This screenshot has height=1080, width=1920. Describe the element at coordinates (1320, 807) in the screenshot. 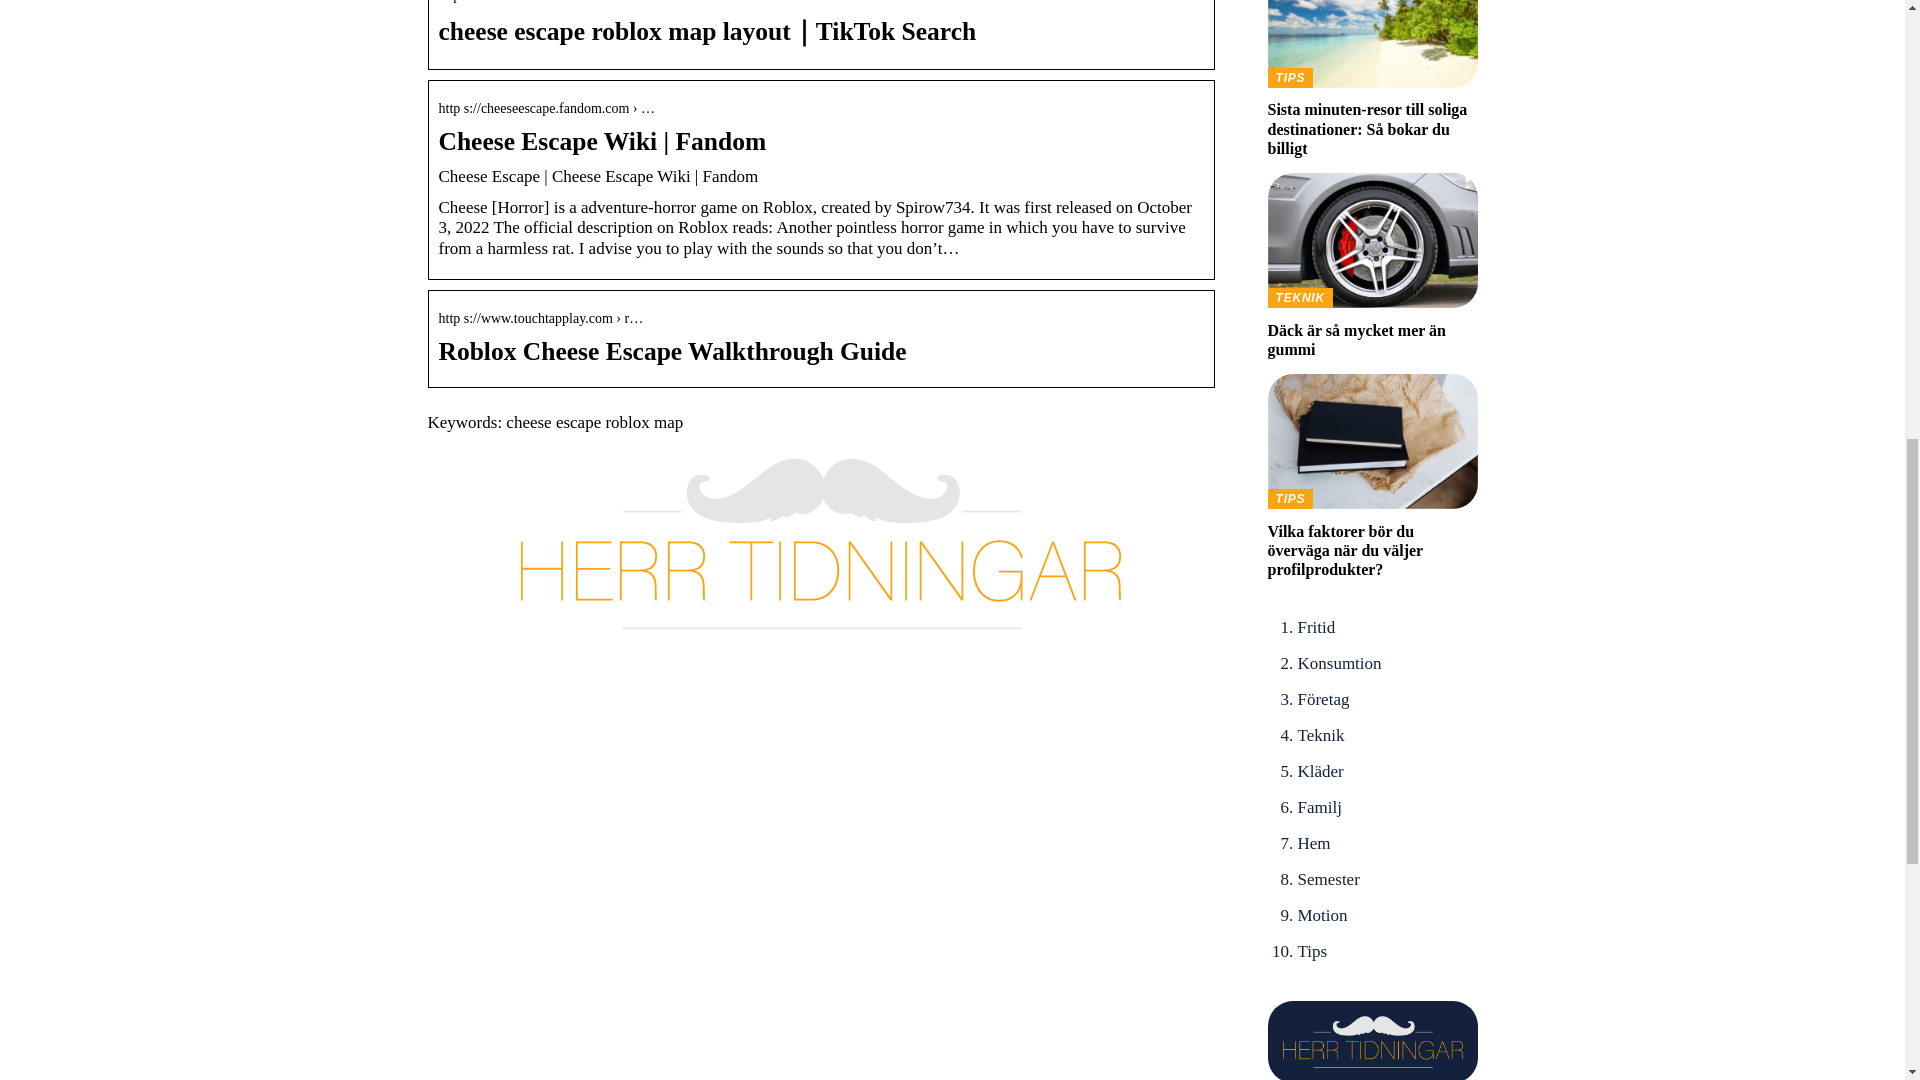

I see `Familj` at that location.